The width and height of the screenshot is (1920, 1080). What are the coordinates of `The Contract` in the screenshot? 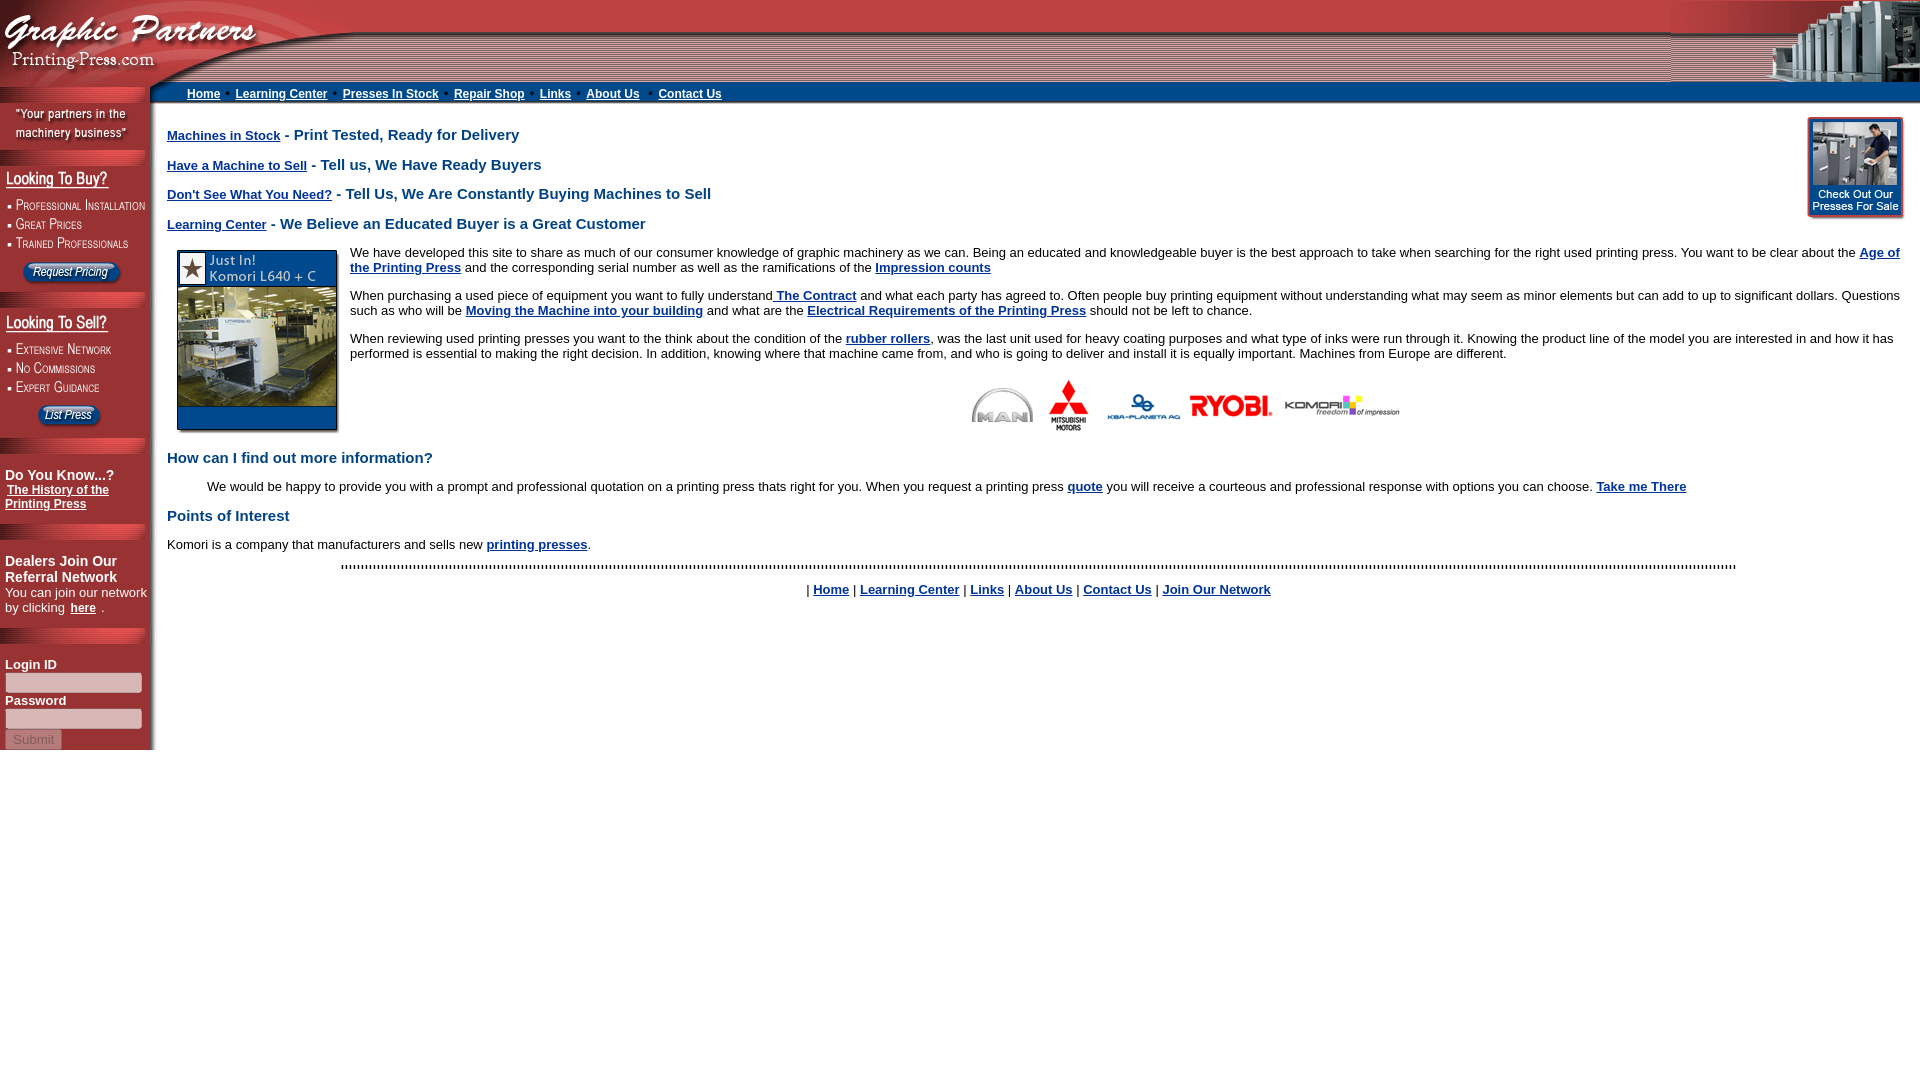 It's located at (814, 296).